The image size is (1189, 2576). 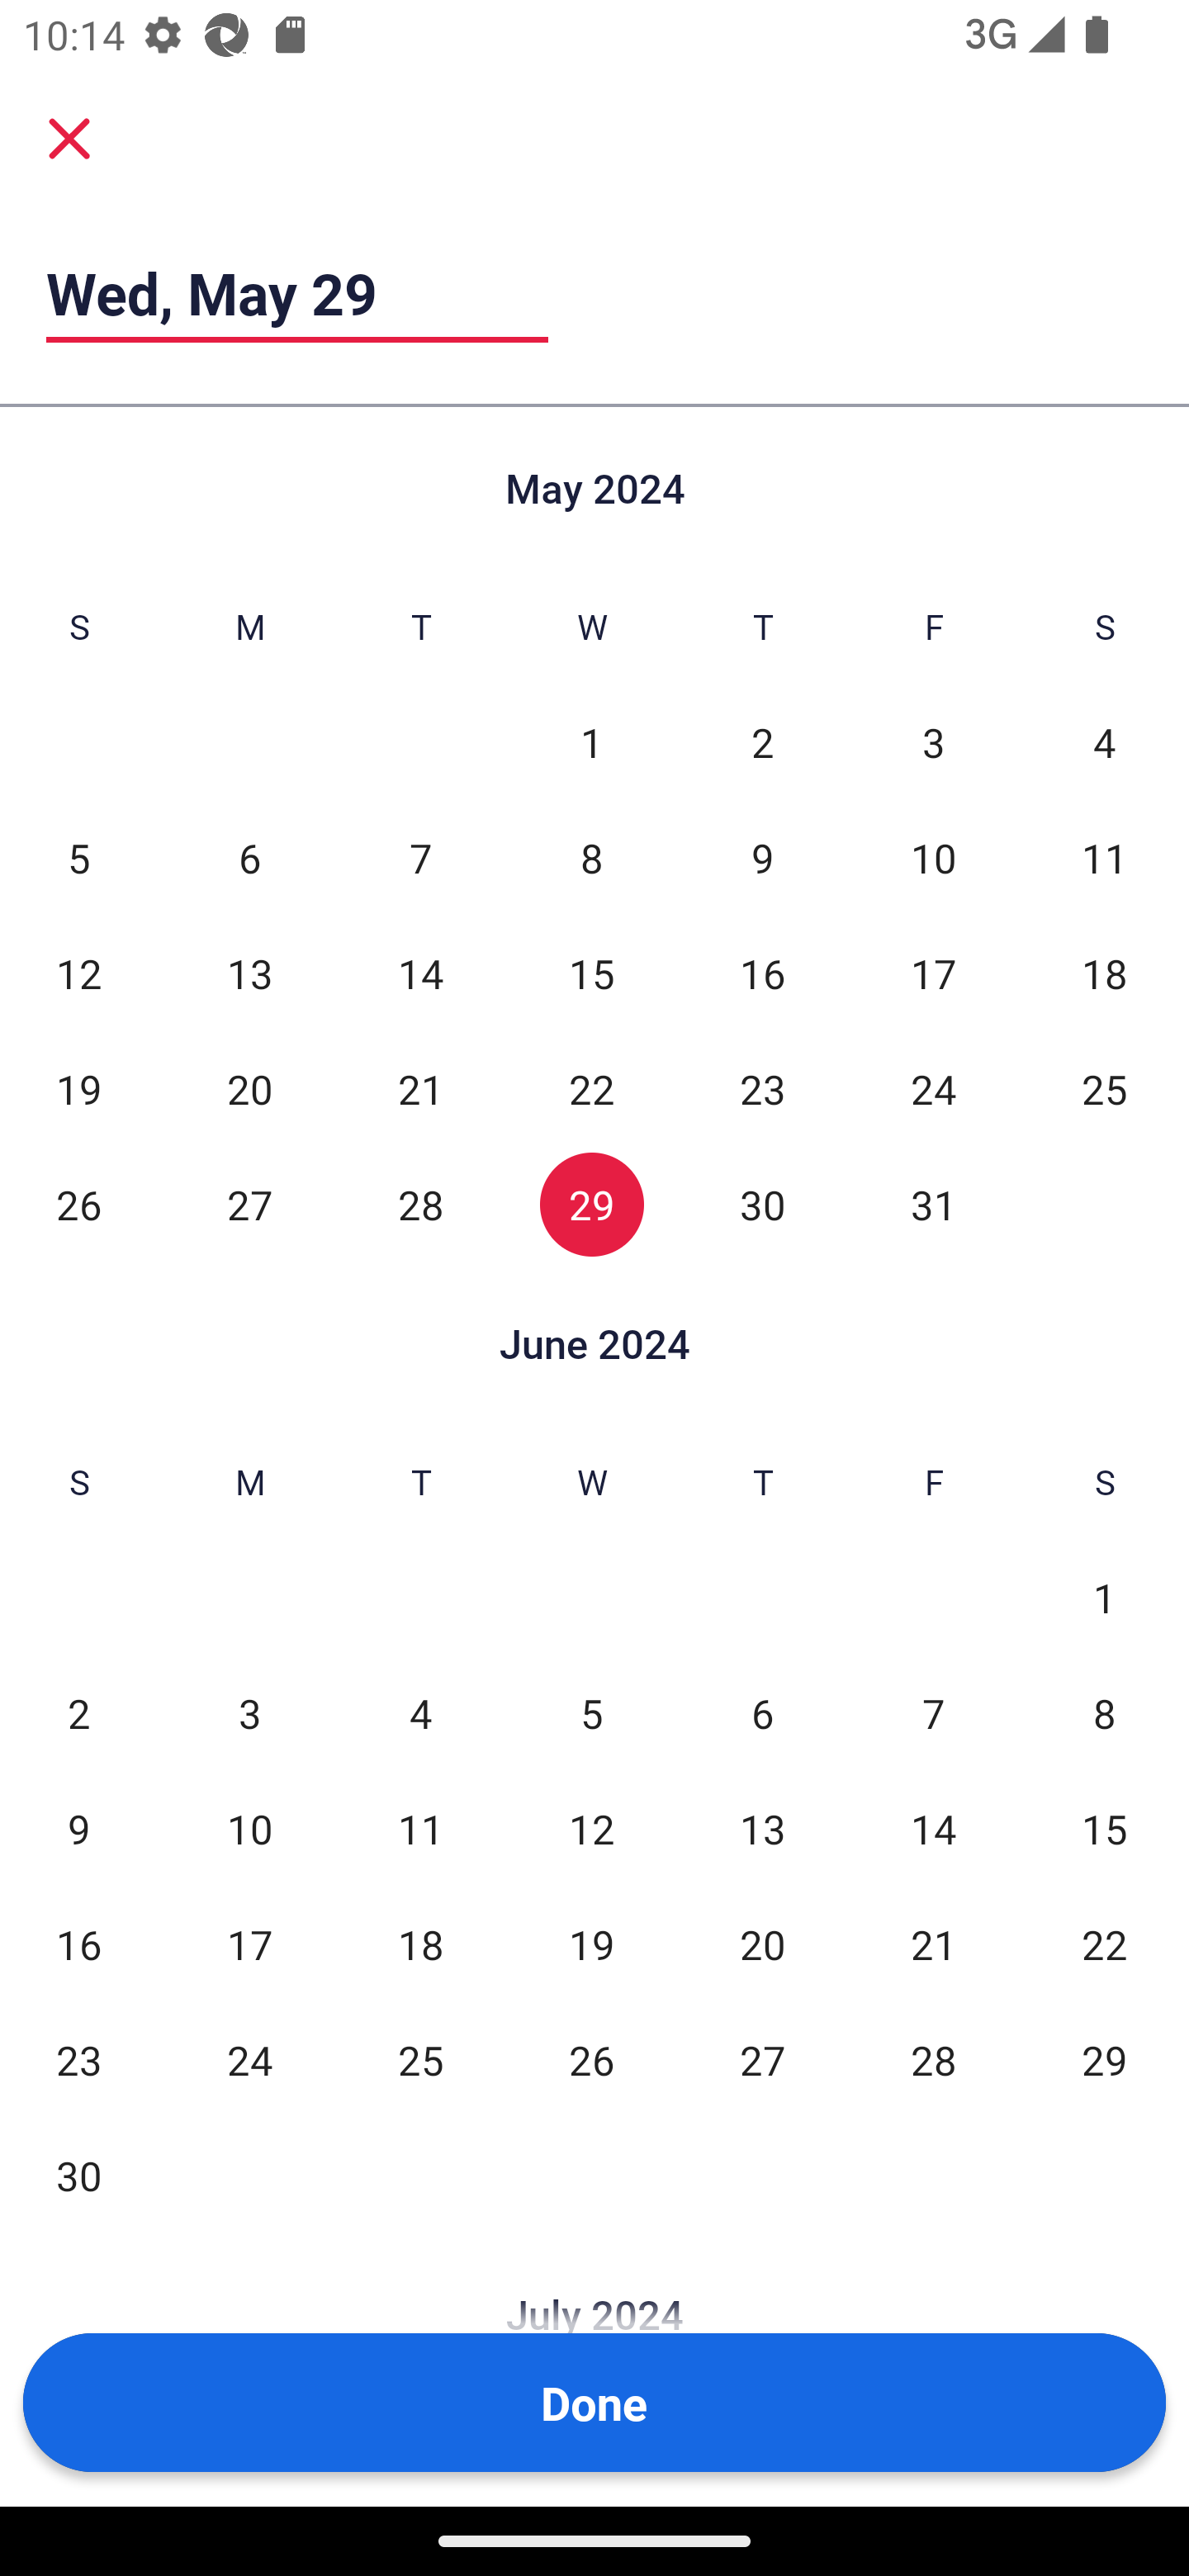 What do you see at coordinates (762, 1204) in the screenshot?
I see `30 Thu, May 30, Not Selected` at bounding box center [762, 1204].